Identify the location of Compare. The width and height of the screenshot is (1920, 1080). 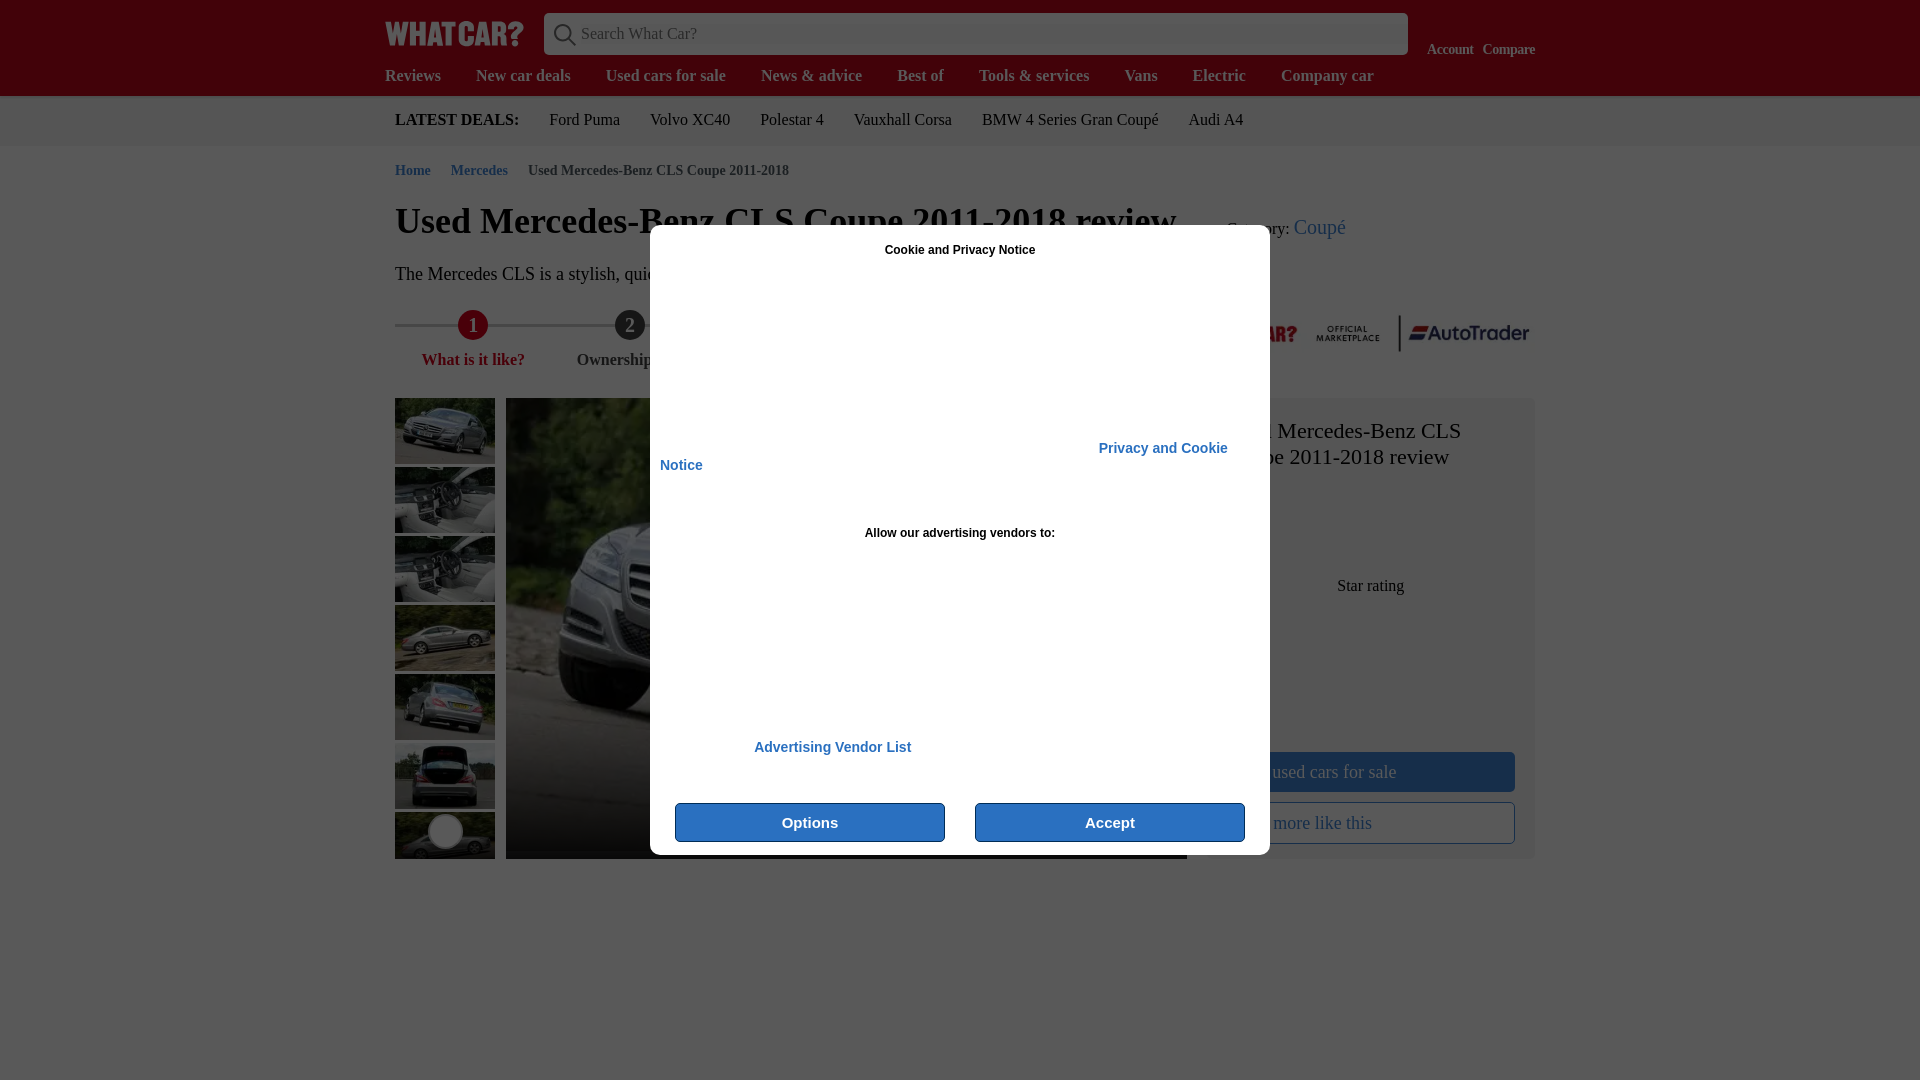
(1504, 32).